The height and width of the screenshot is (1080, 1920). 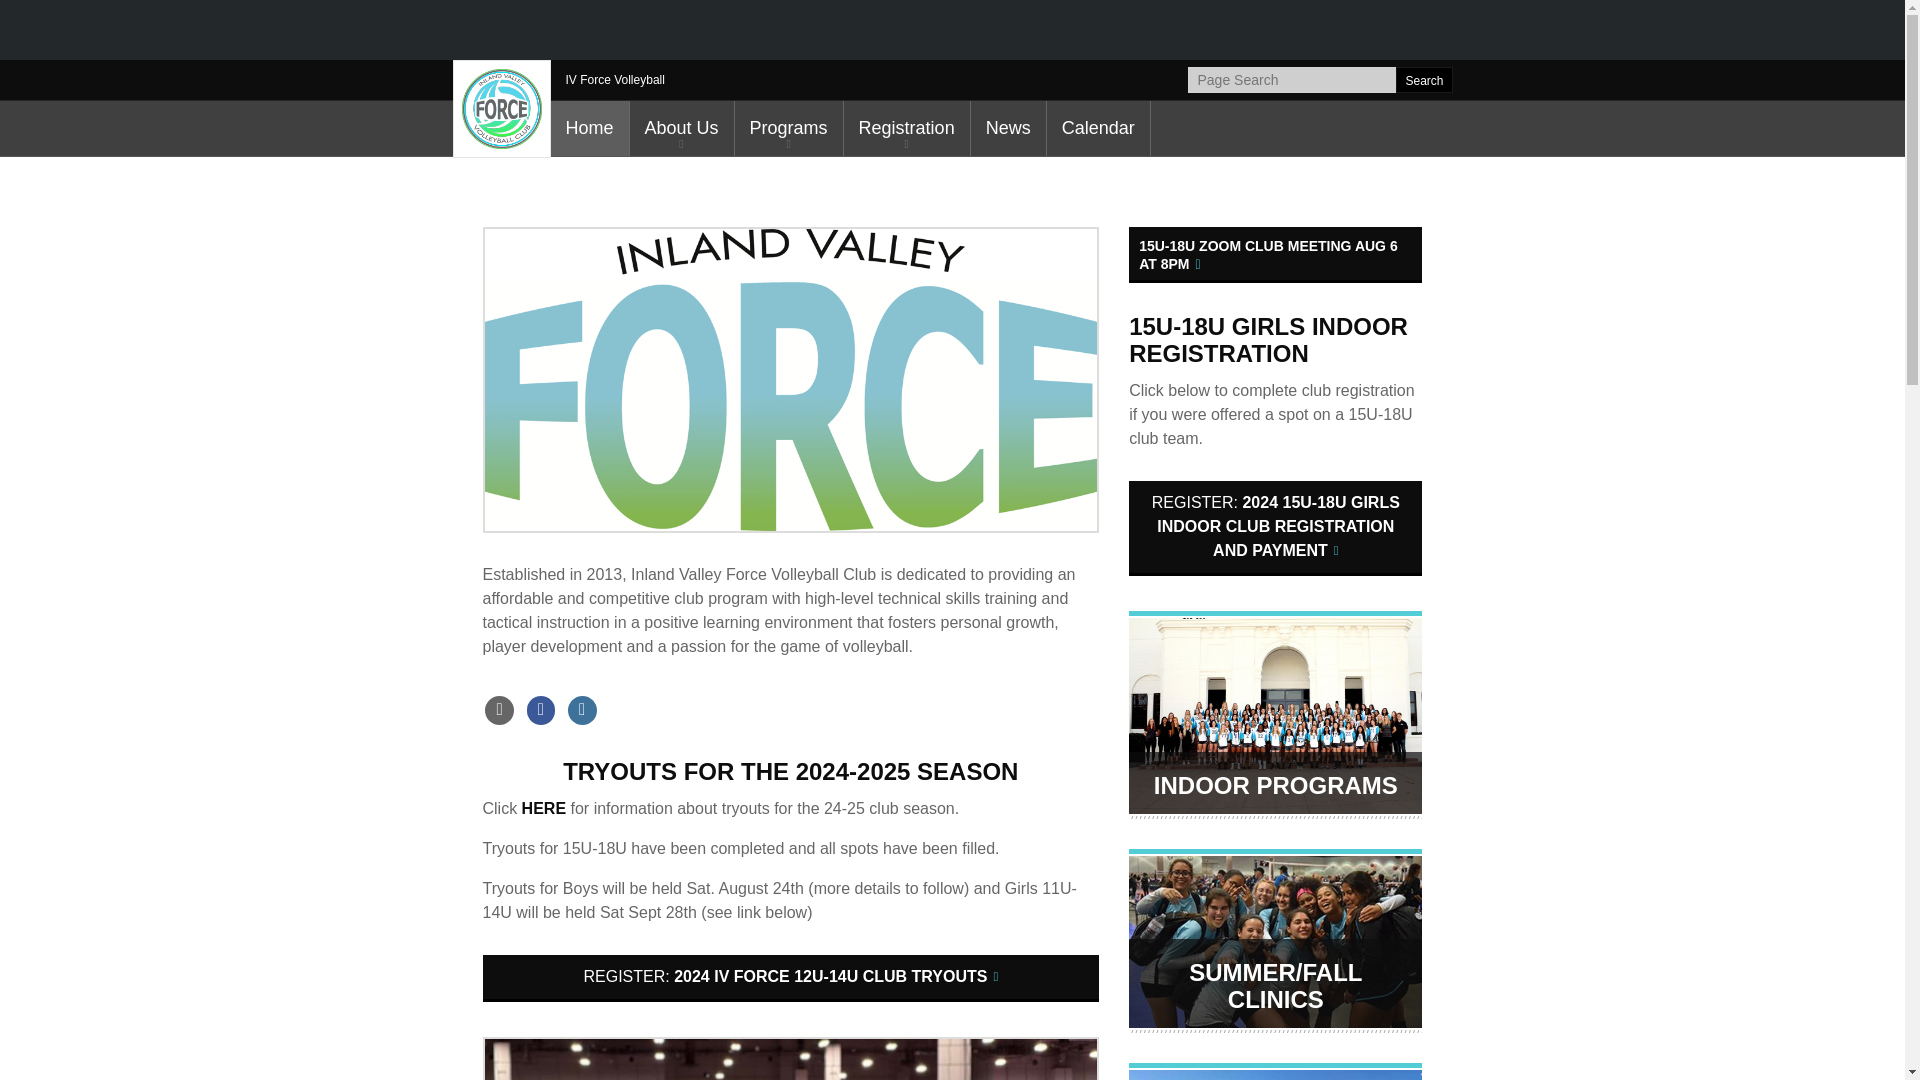 What do you see at coordinates (1098, 128) in the screenshot?
I see `click to go to 'Calendar'` at bounding box center [1098, 128].